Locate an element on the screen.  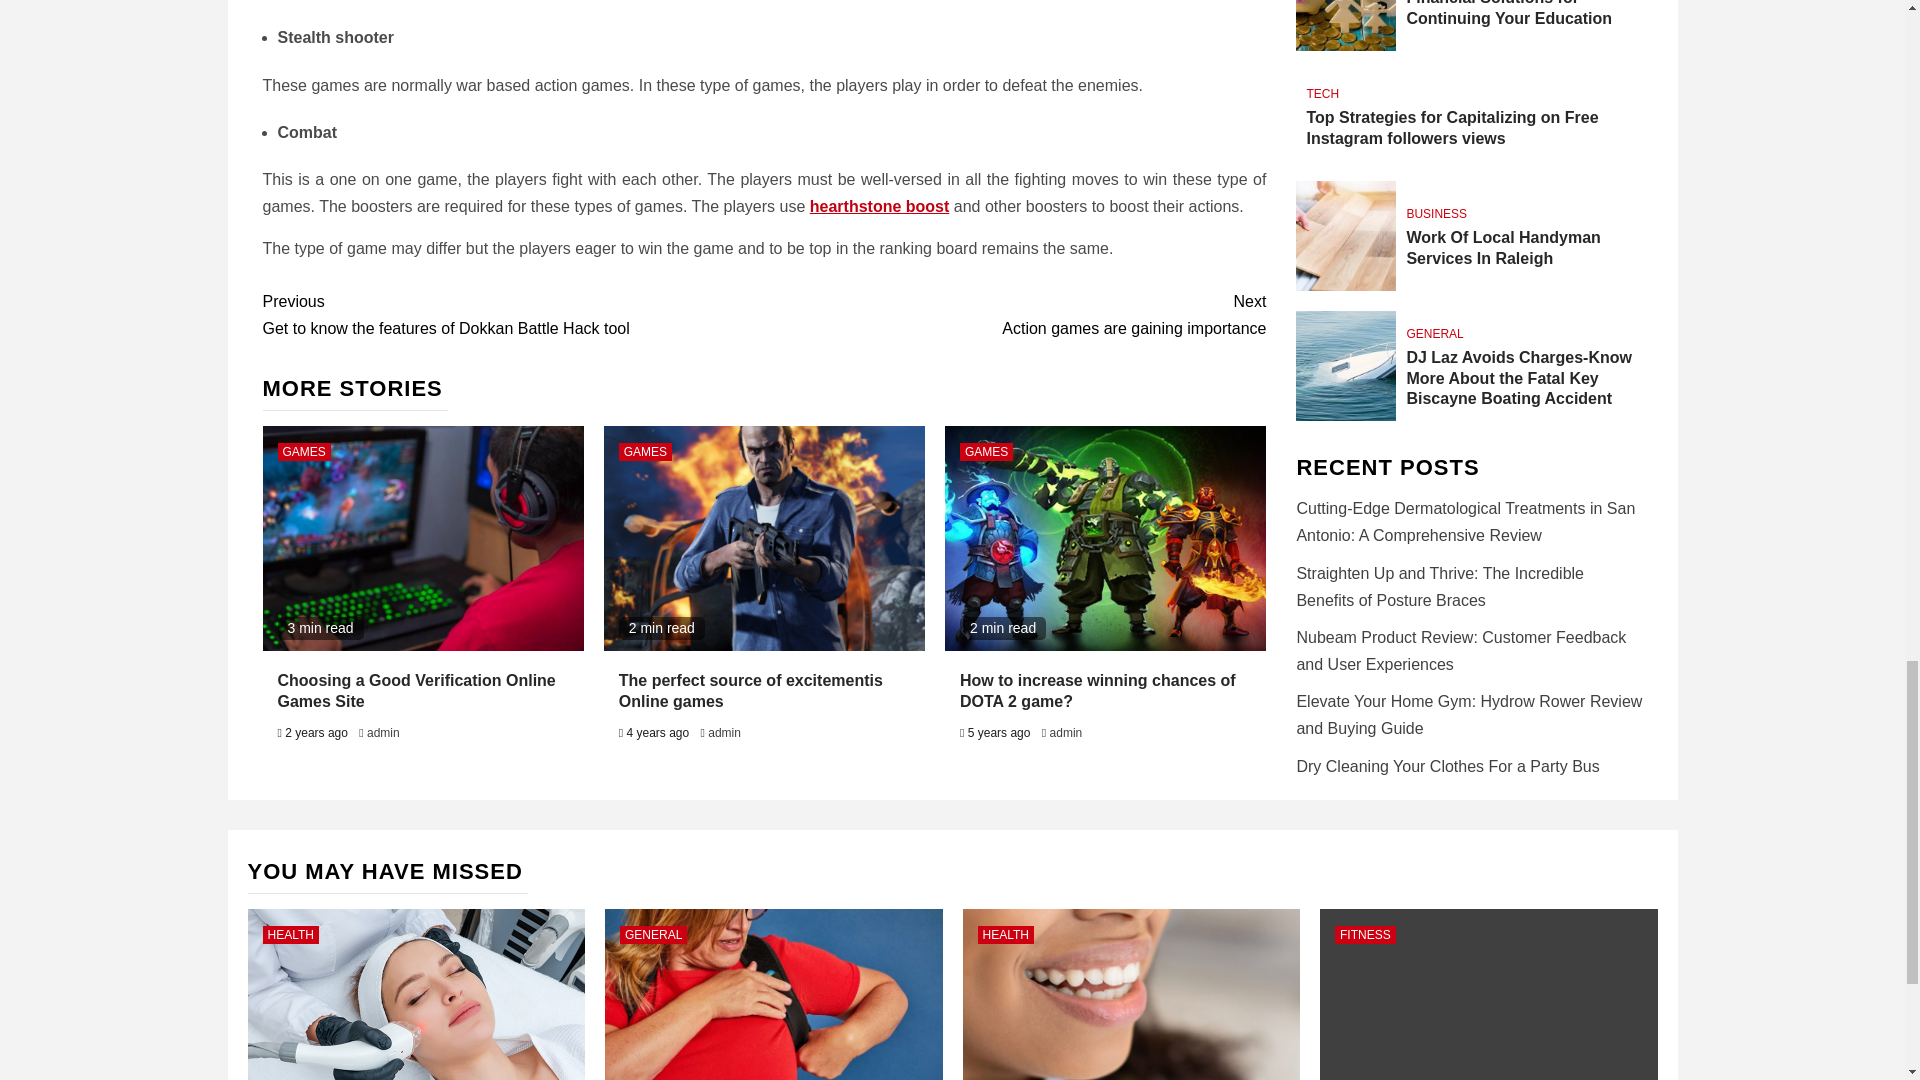
Choosing a Good Verification Online Games Site is located at coordinates (417, 690).